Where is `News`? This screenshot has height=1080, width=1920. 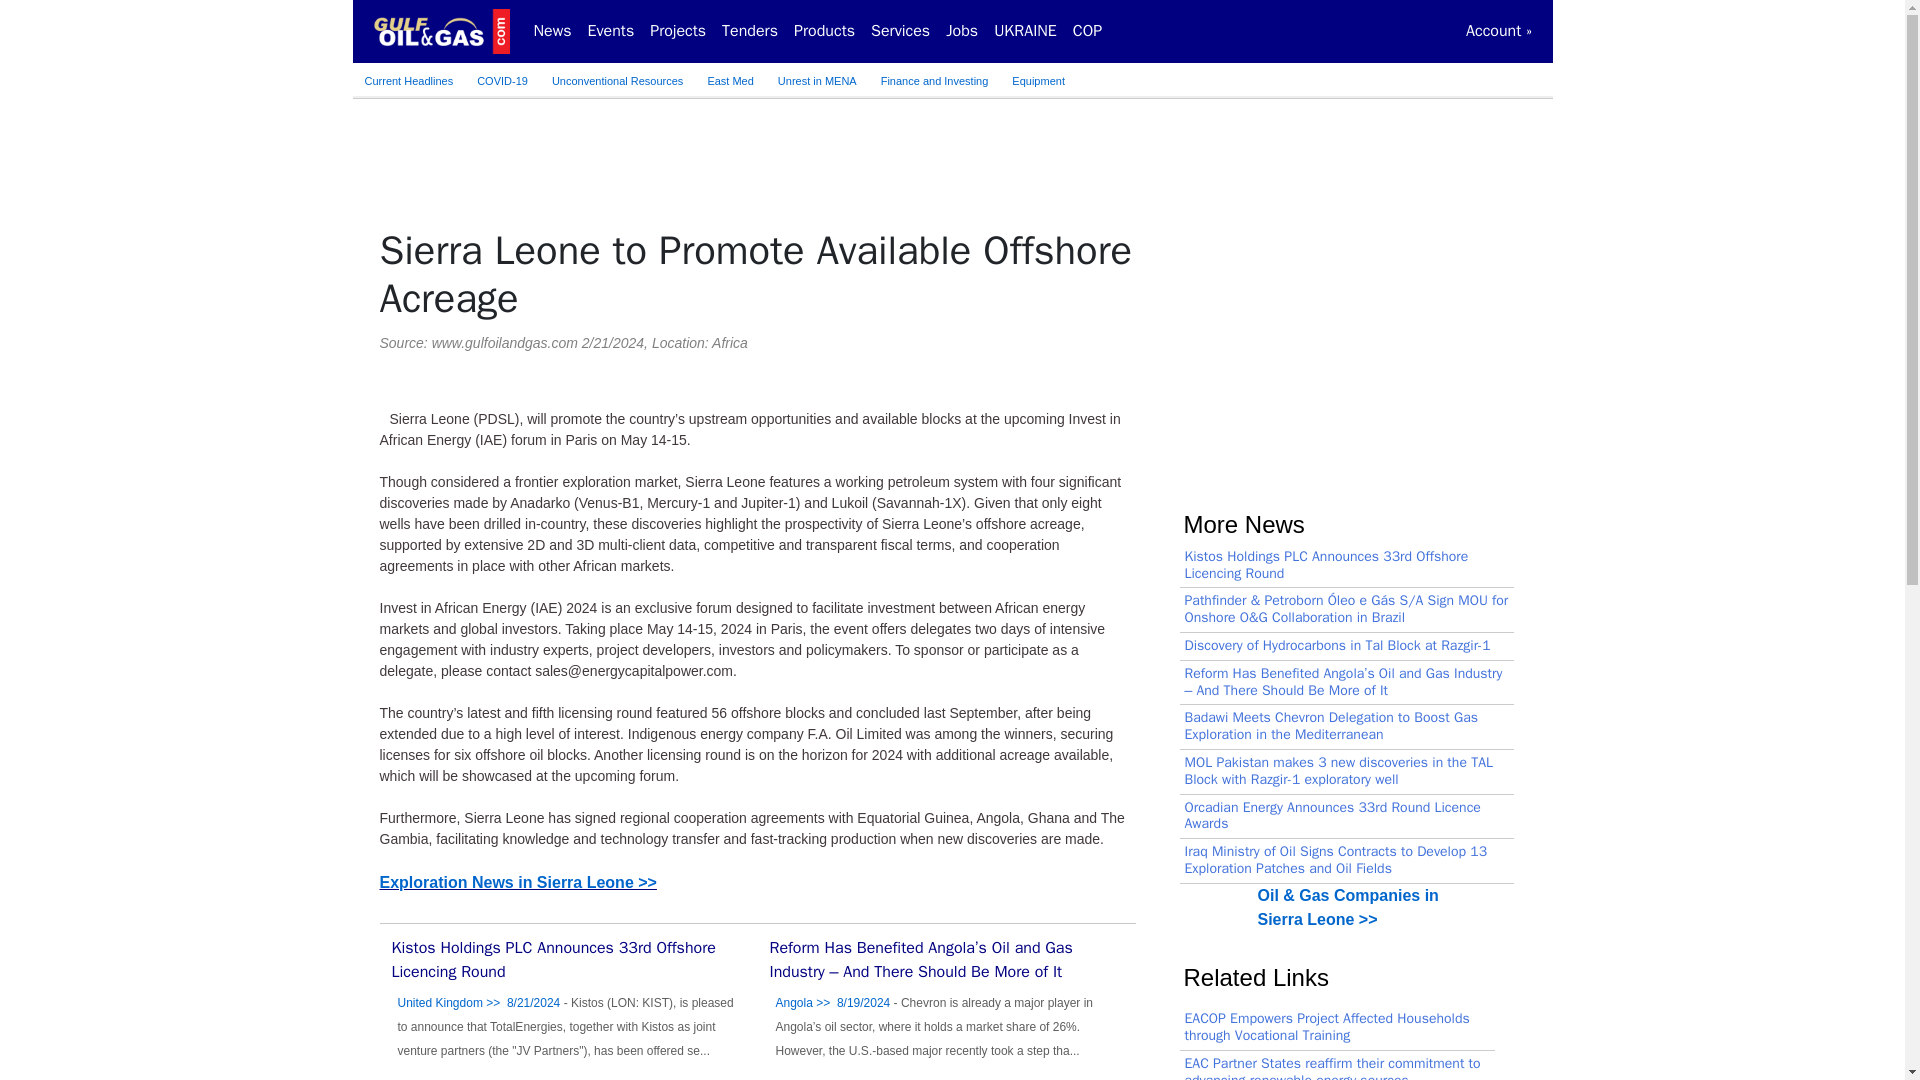 News is located at coordinates (552, 30).